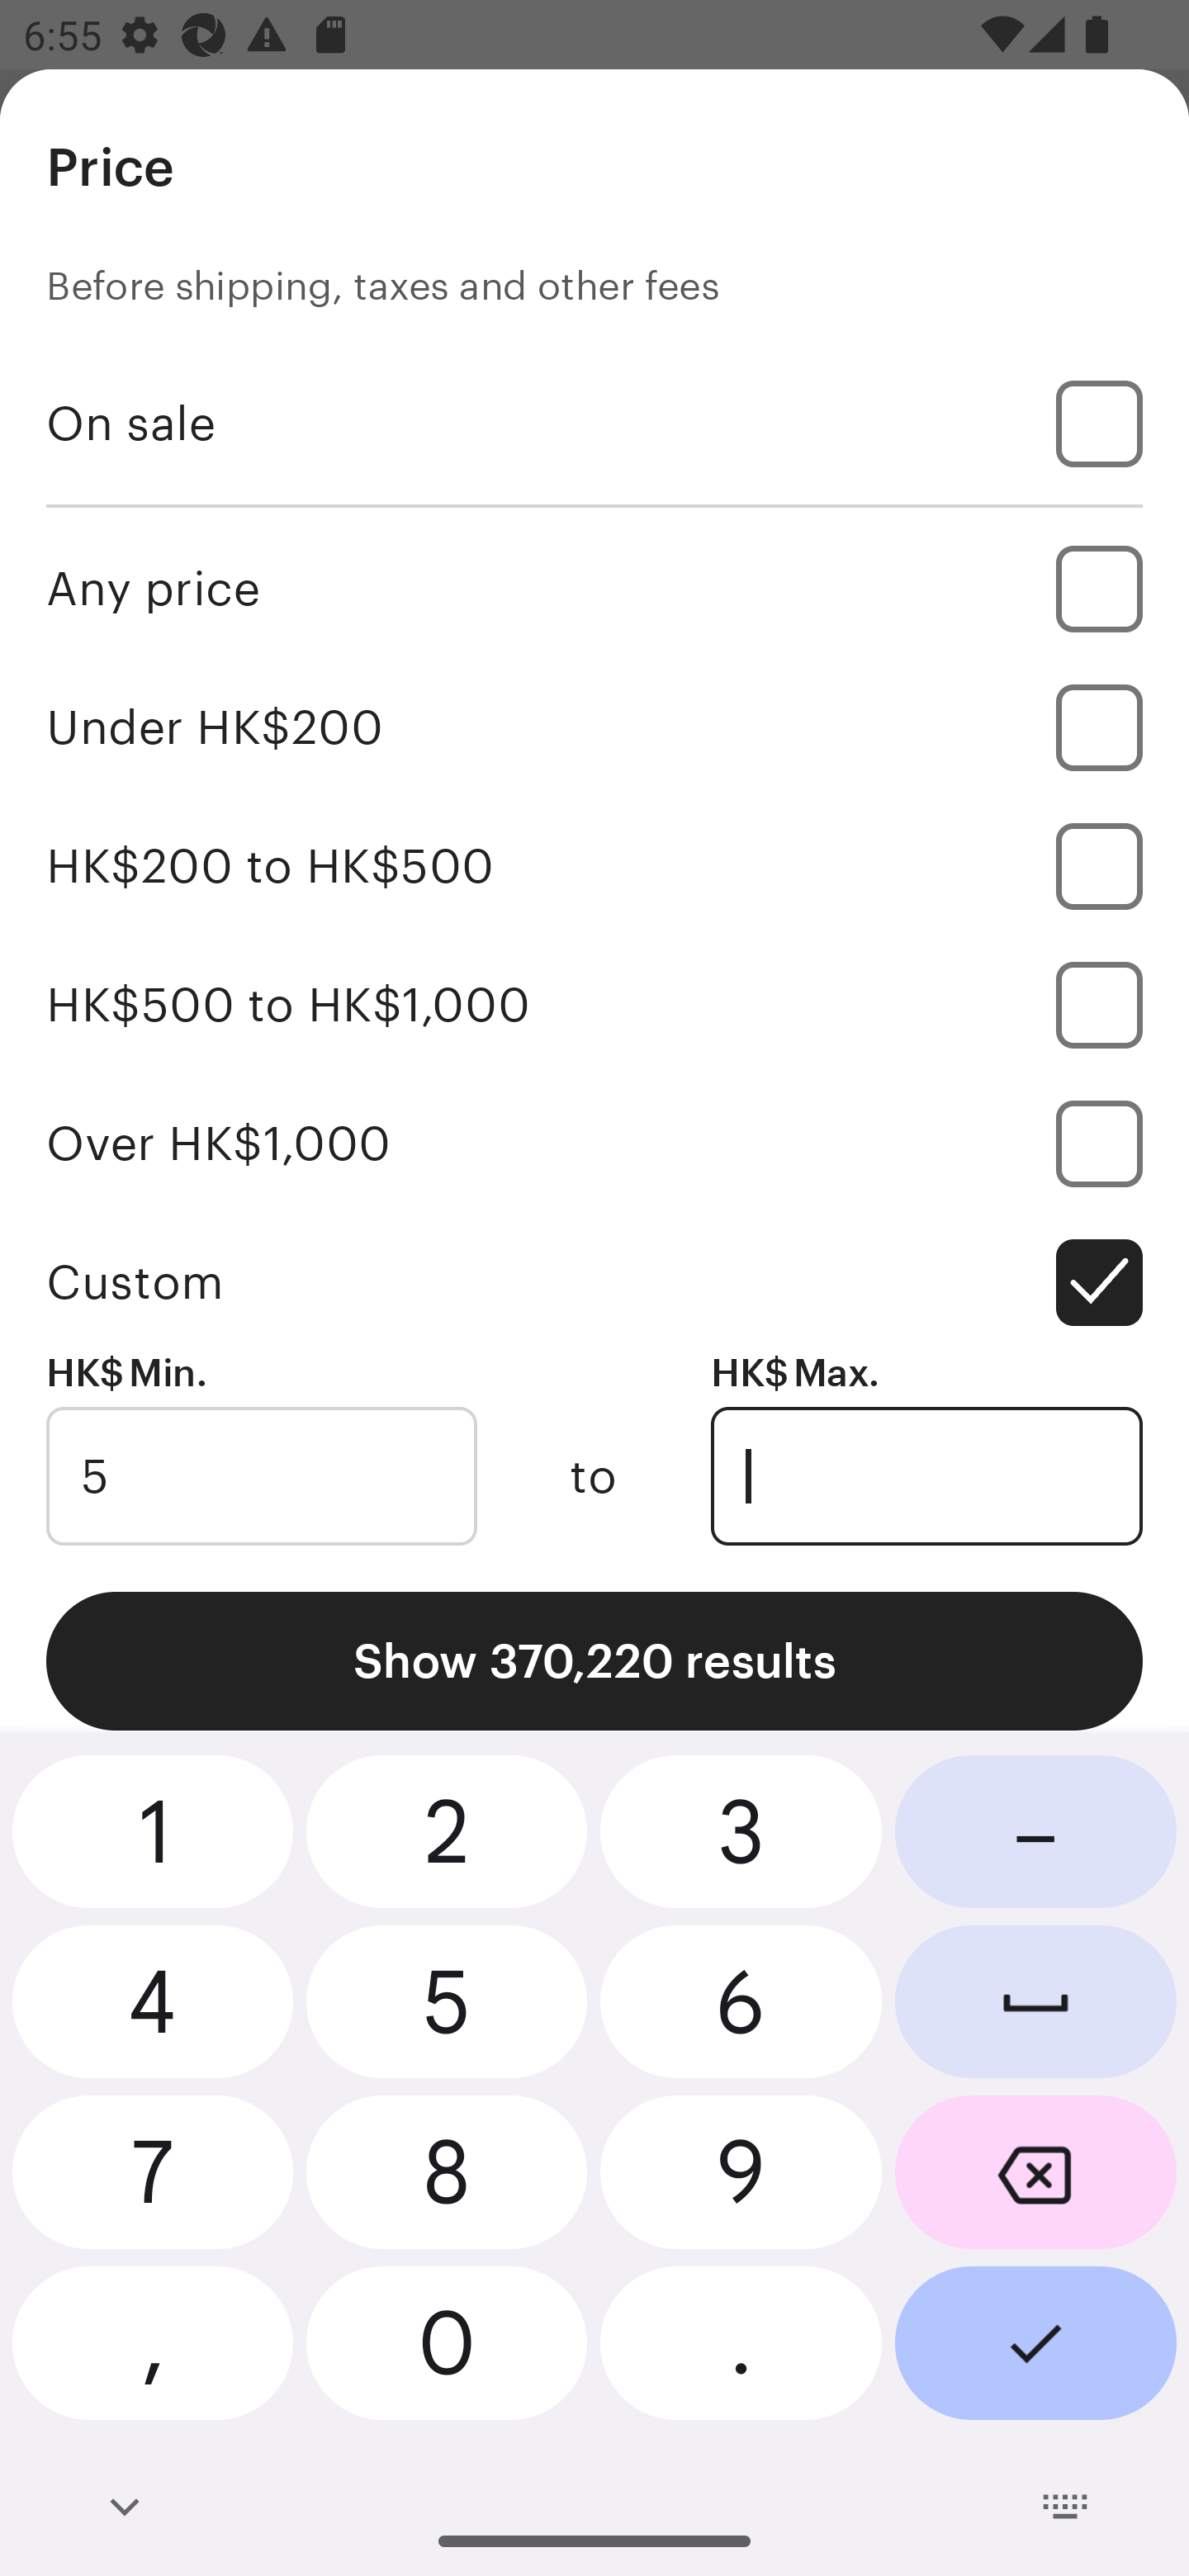 This screenshot has height=2576, width=1189. I want to click on On sale, so click(594, 423).